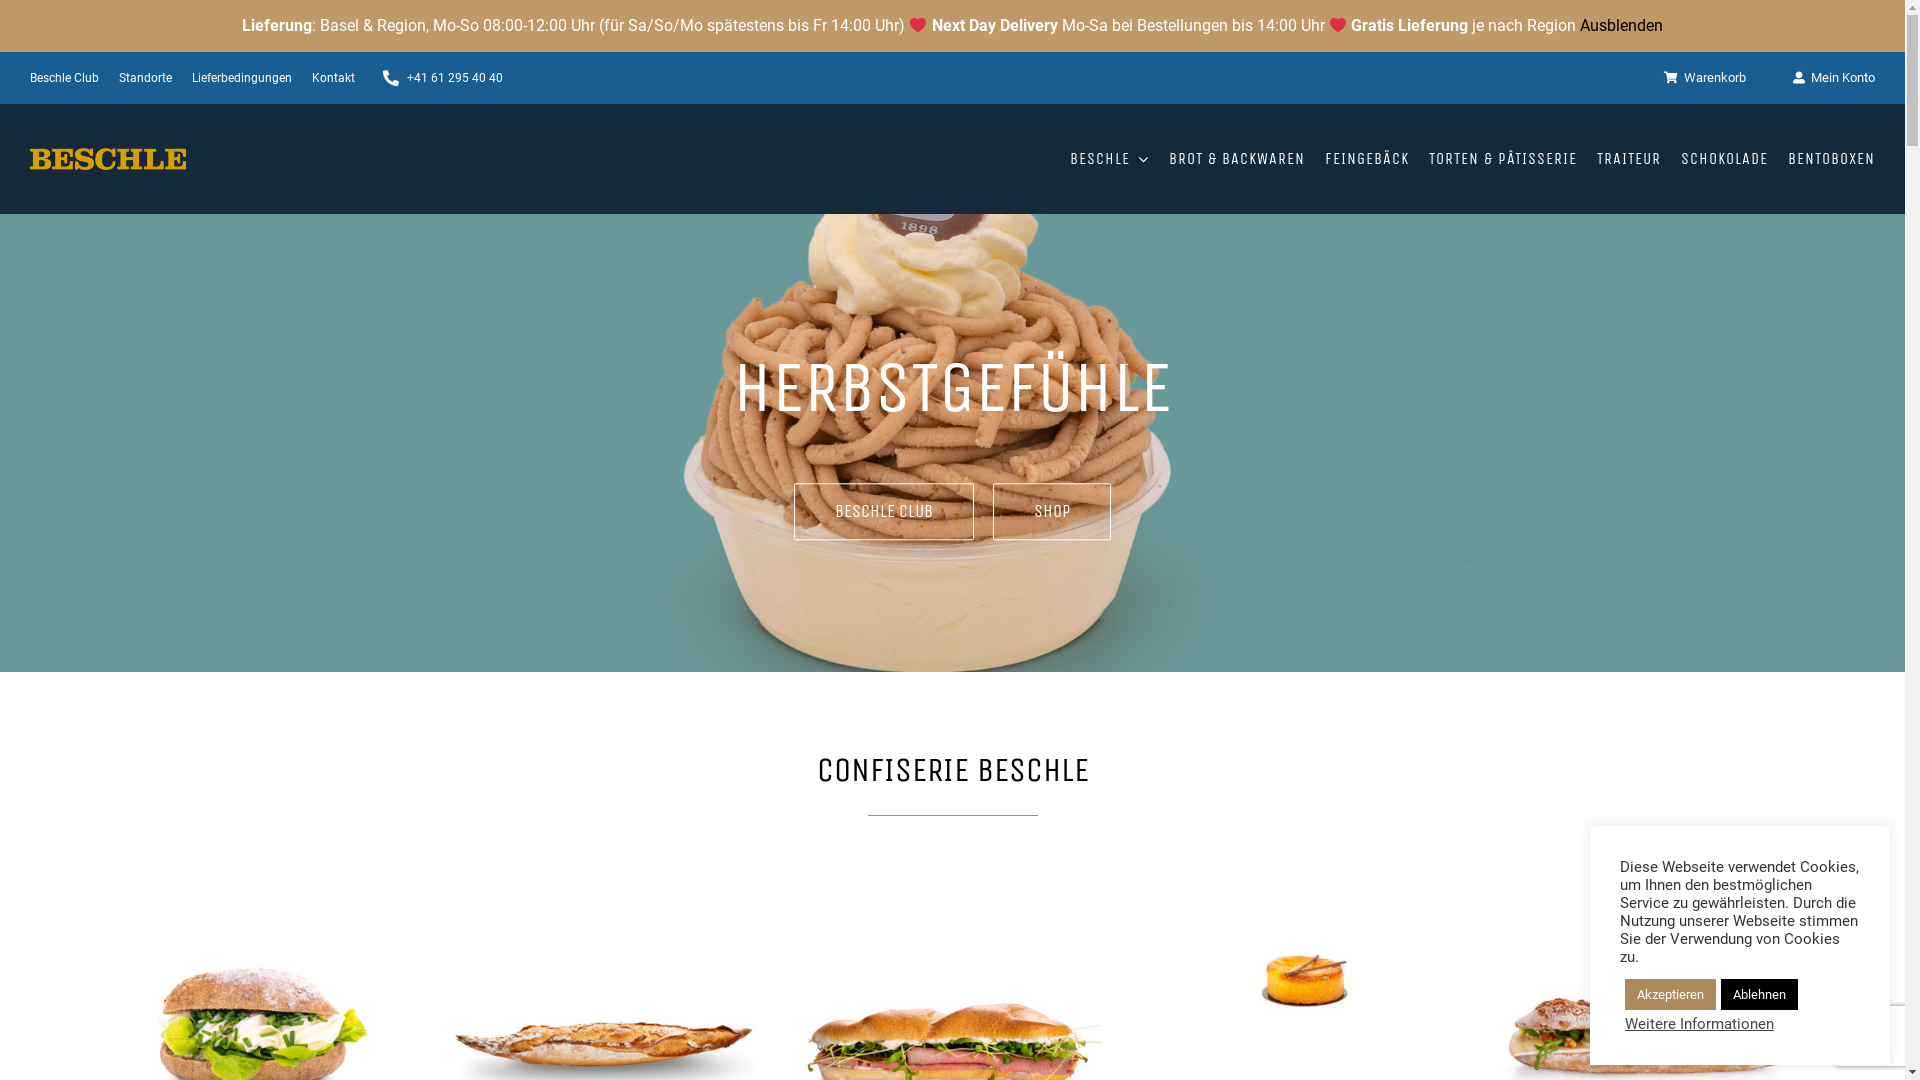 This screenshot has width=1920, height=1080. I want to click on Mein Konto, so click(1831, 78).